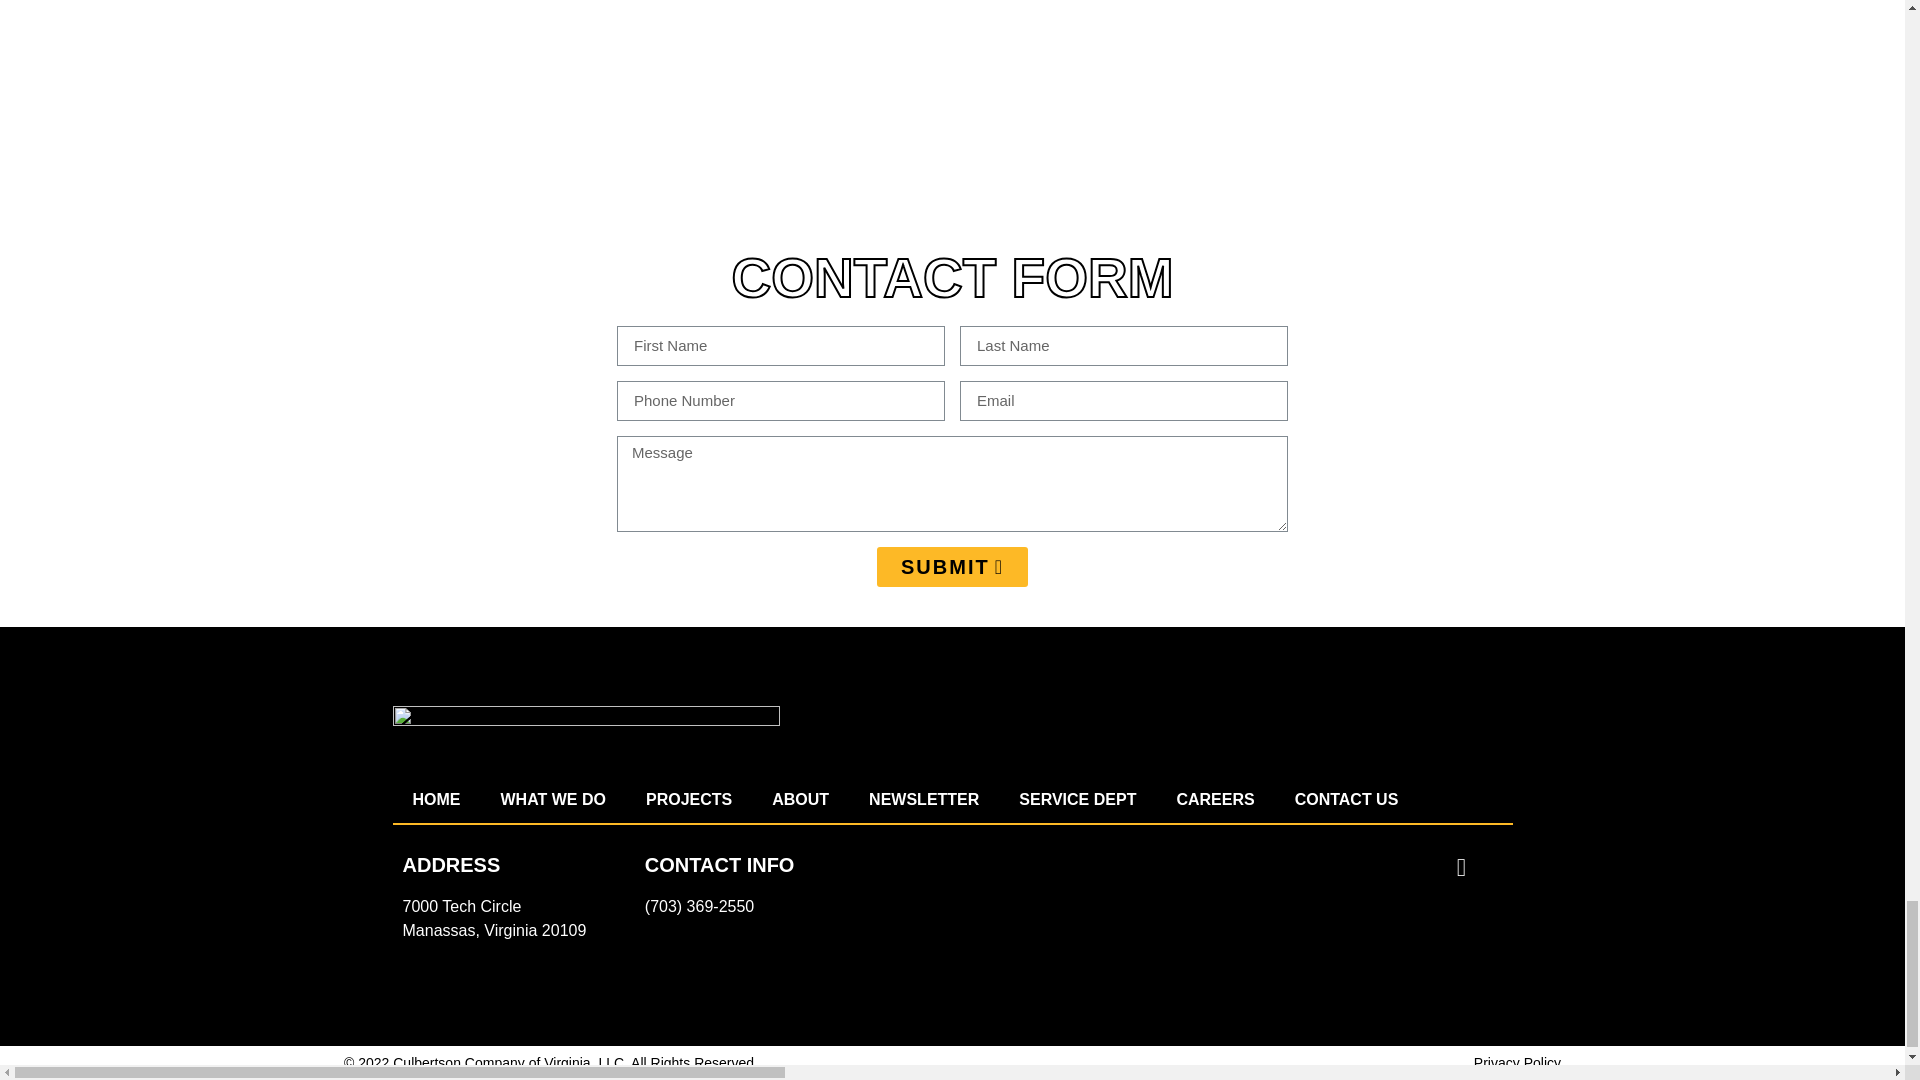  What do you see at coordinates (1076, 799) in the screenshot?
I see `SERVICE DEPT` at bounding box center [1076, 799].